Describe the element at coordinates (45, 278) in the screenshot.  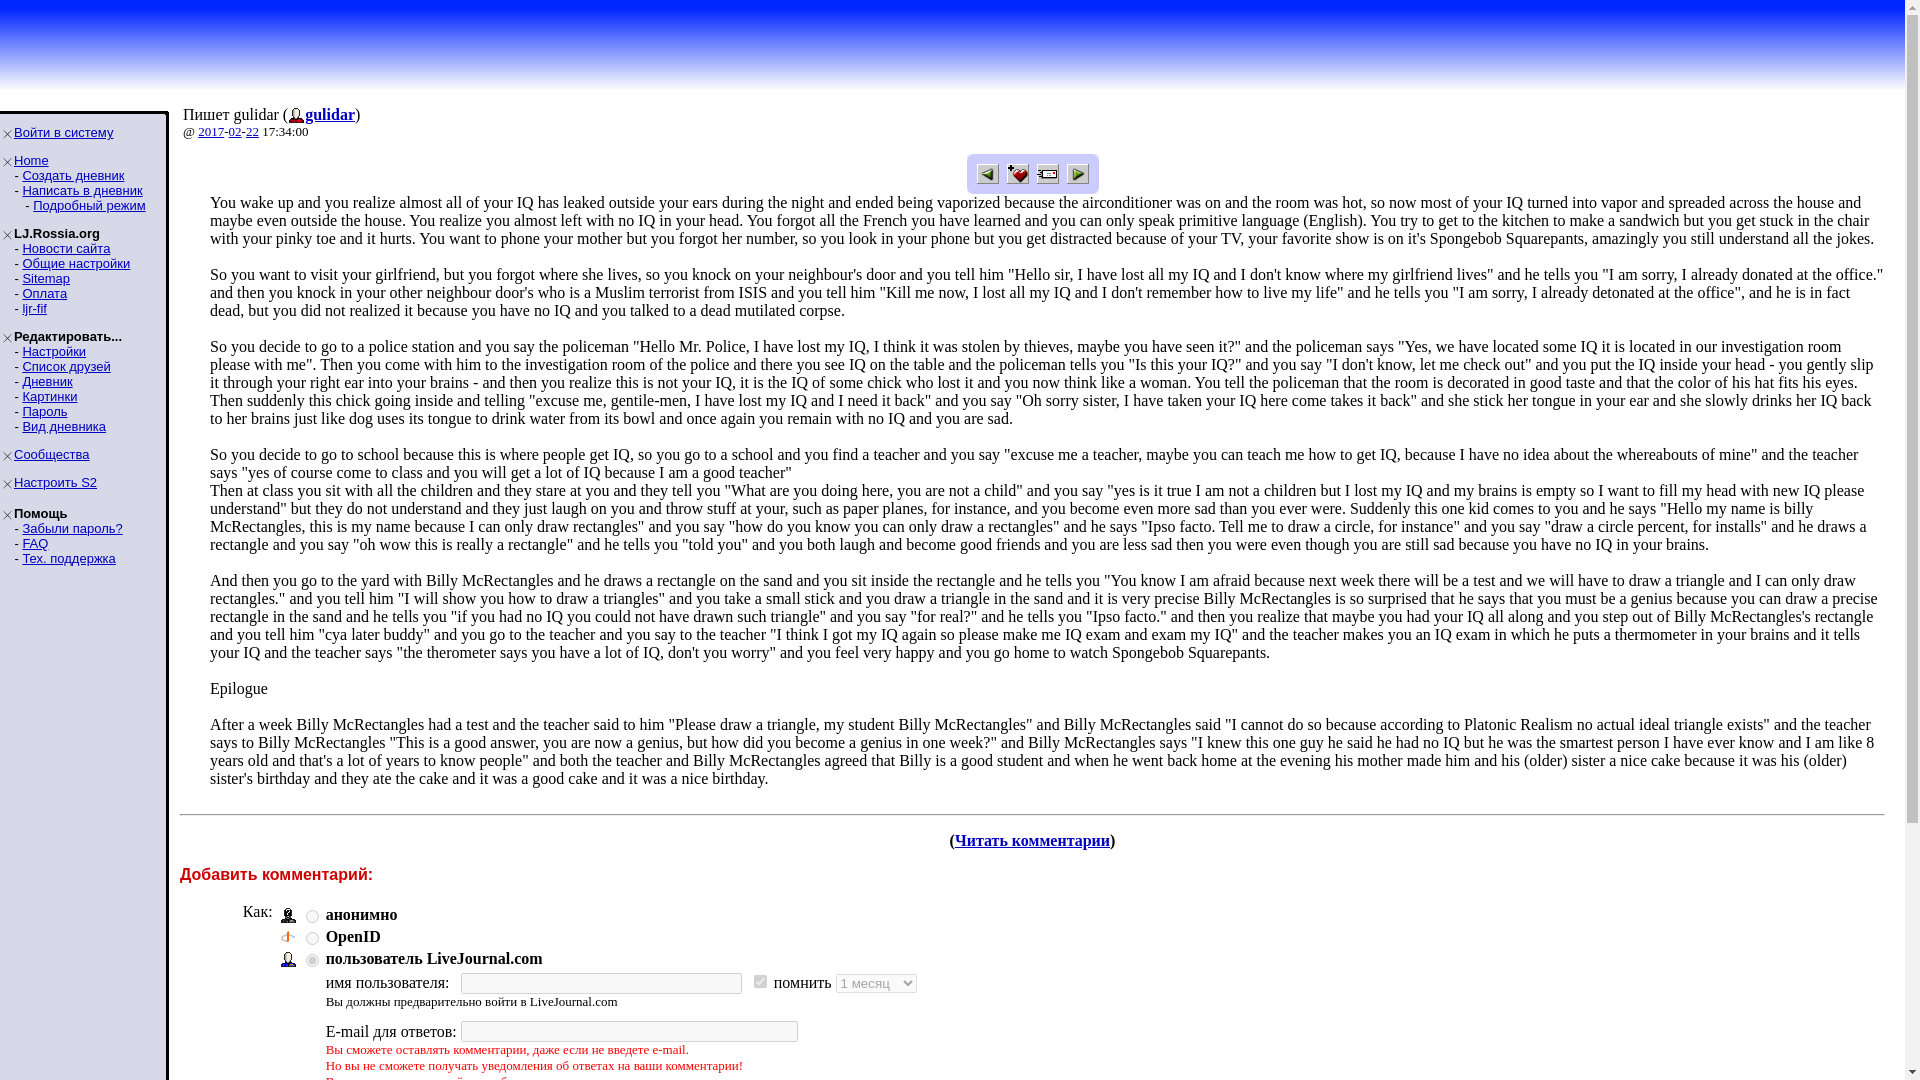
I see `Sitemap` at that location.